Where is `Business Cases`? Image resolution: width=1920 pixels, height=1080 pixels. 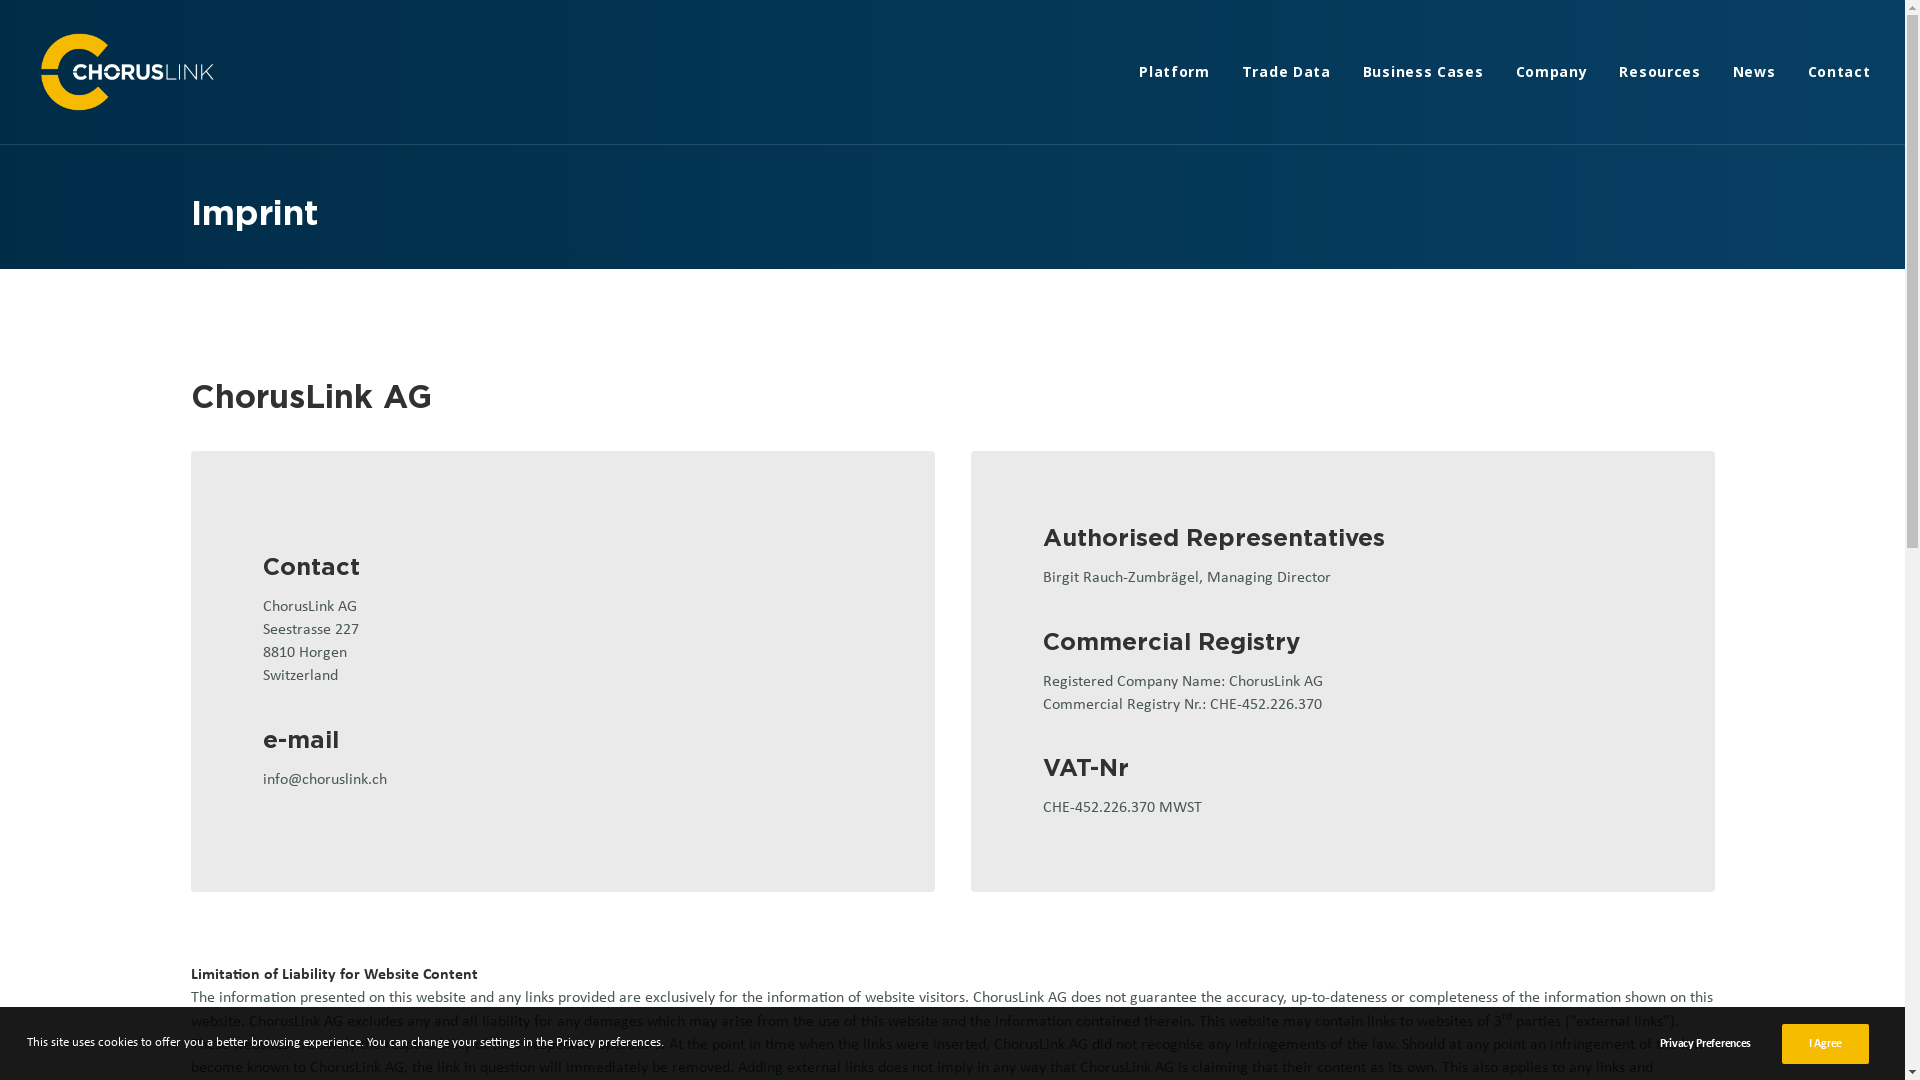 Business Cases is located at coordinates (1424, 72).